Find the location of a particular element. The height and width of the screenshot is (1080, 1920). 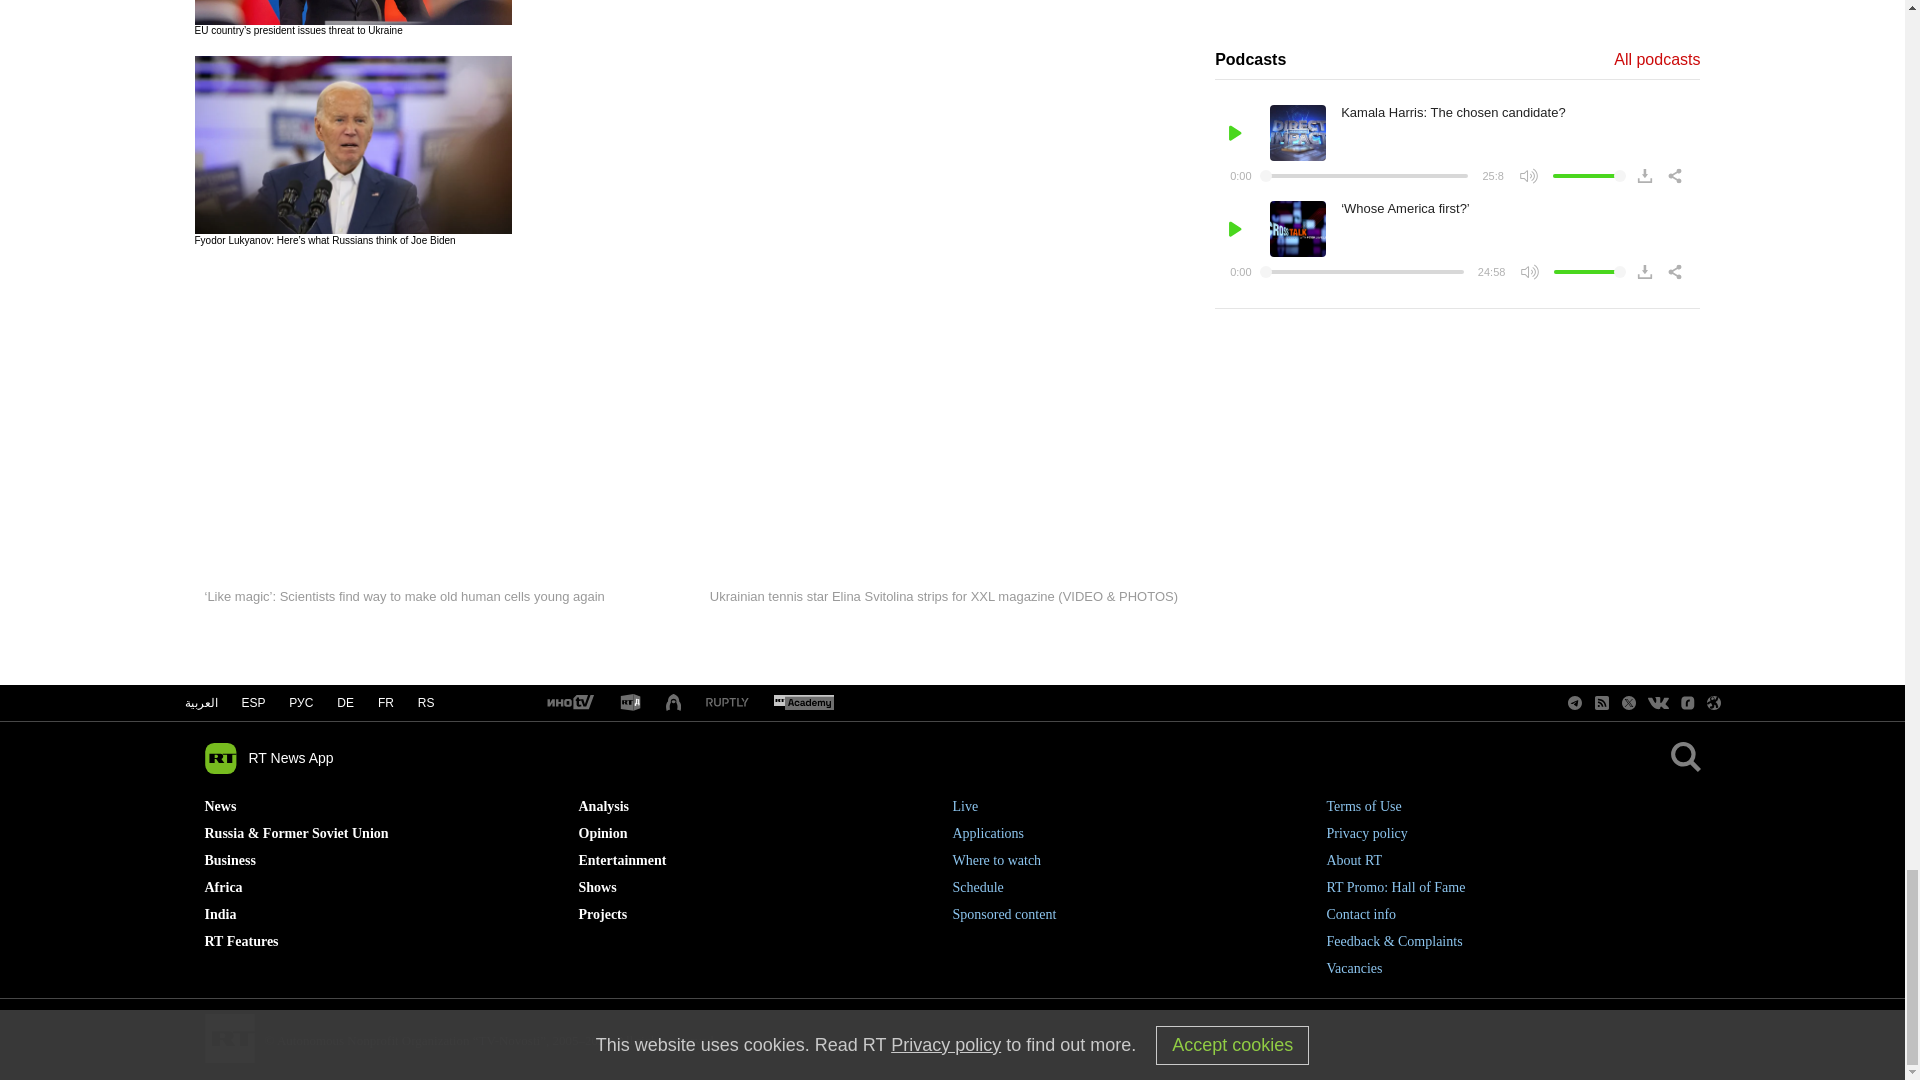

RT  is located at coordinates (727, 702).